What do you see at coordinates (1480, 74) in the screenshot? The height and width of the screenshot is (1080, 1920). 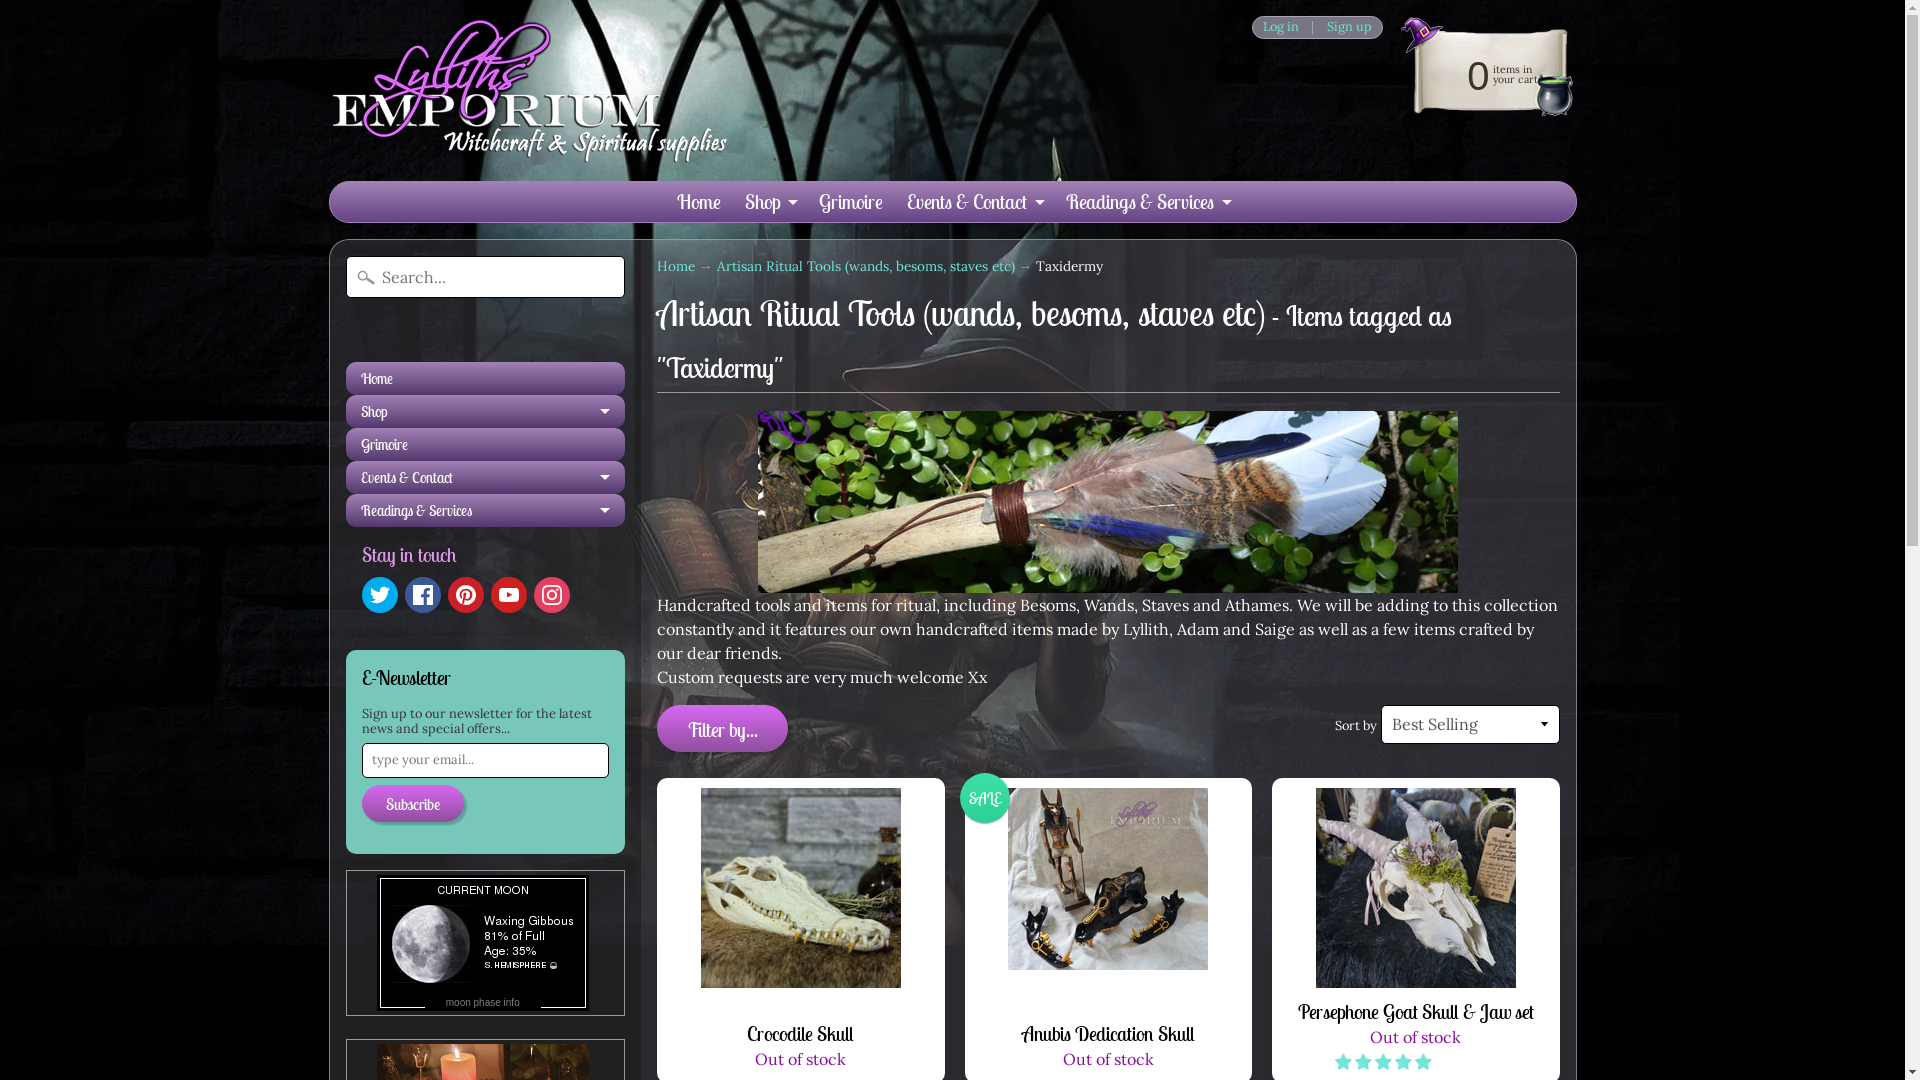 I see `0
items in your cart` at bounding box center [1480, 74].